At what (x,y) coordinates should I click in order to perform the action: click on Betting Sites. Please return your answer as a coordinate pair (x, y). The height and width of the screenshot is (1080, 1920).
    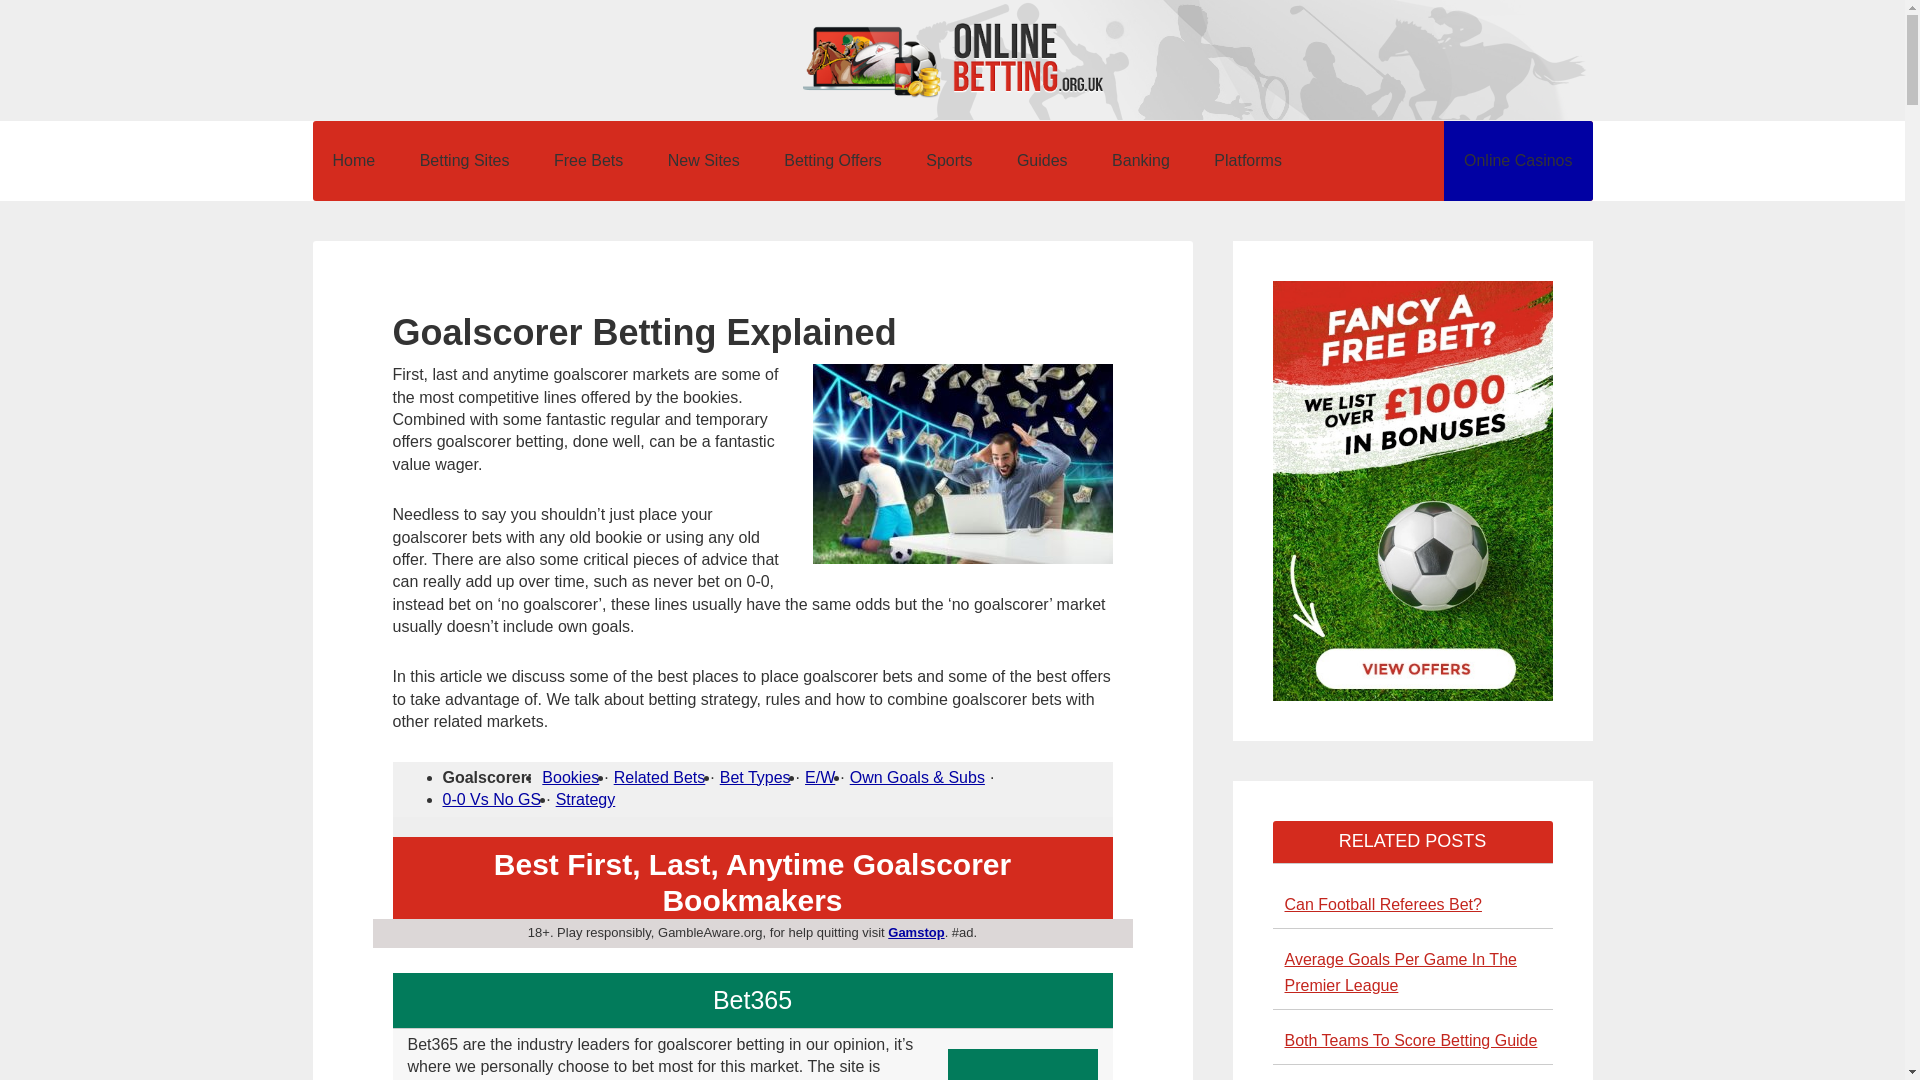
    Looking at the image, I should click on (464, 160).